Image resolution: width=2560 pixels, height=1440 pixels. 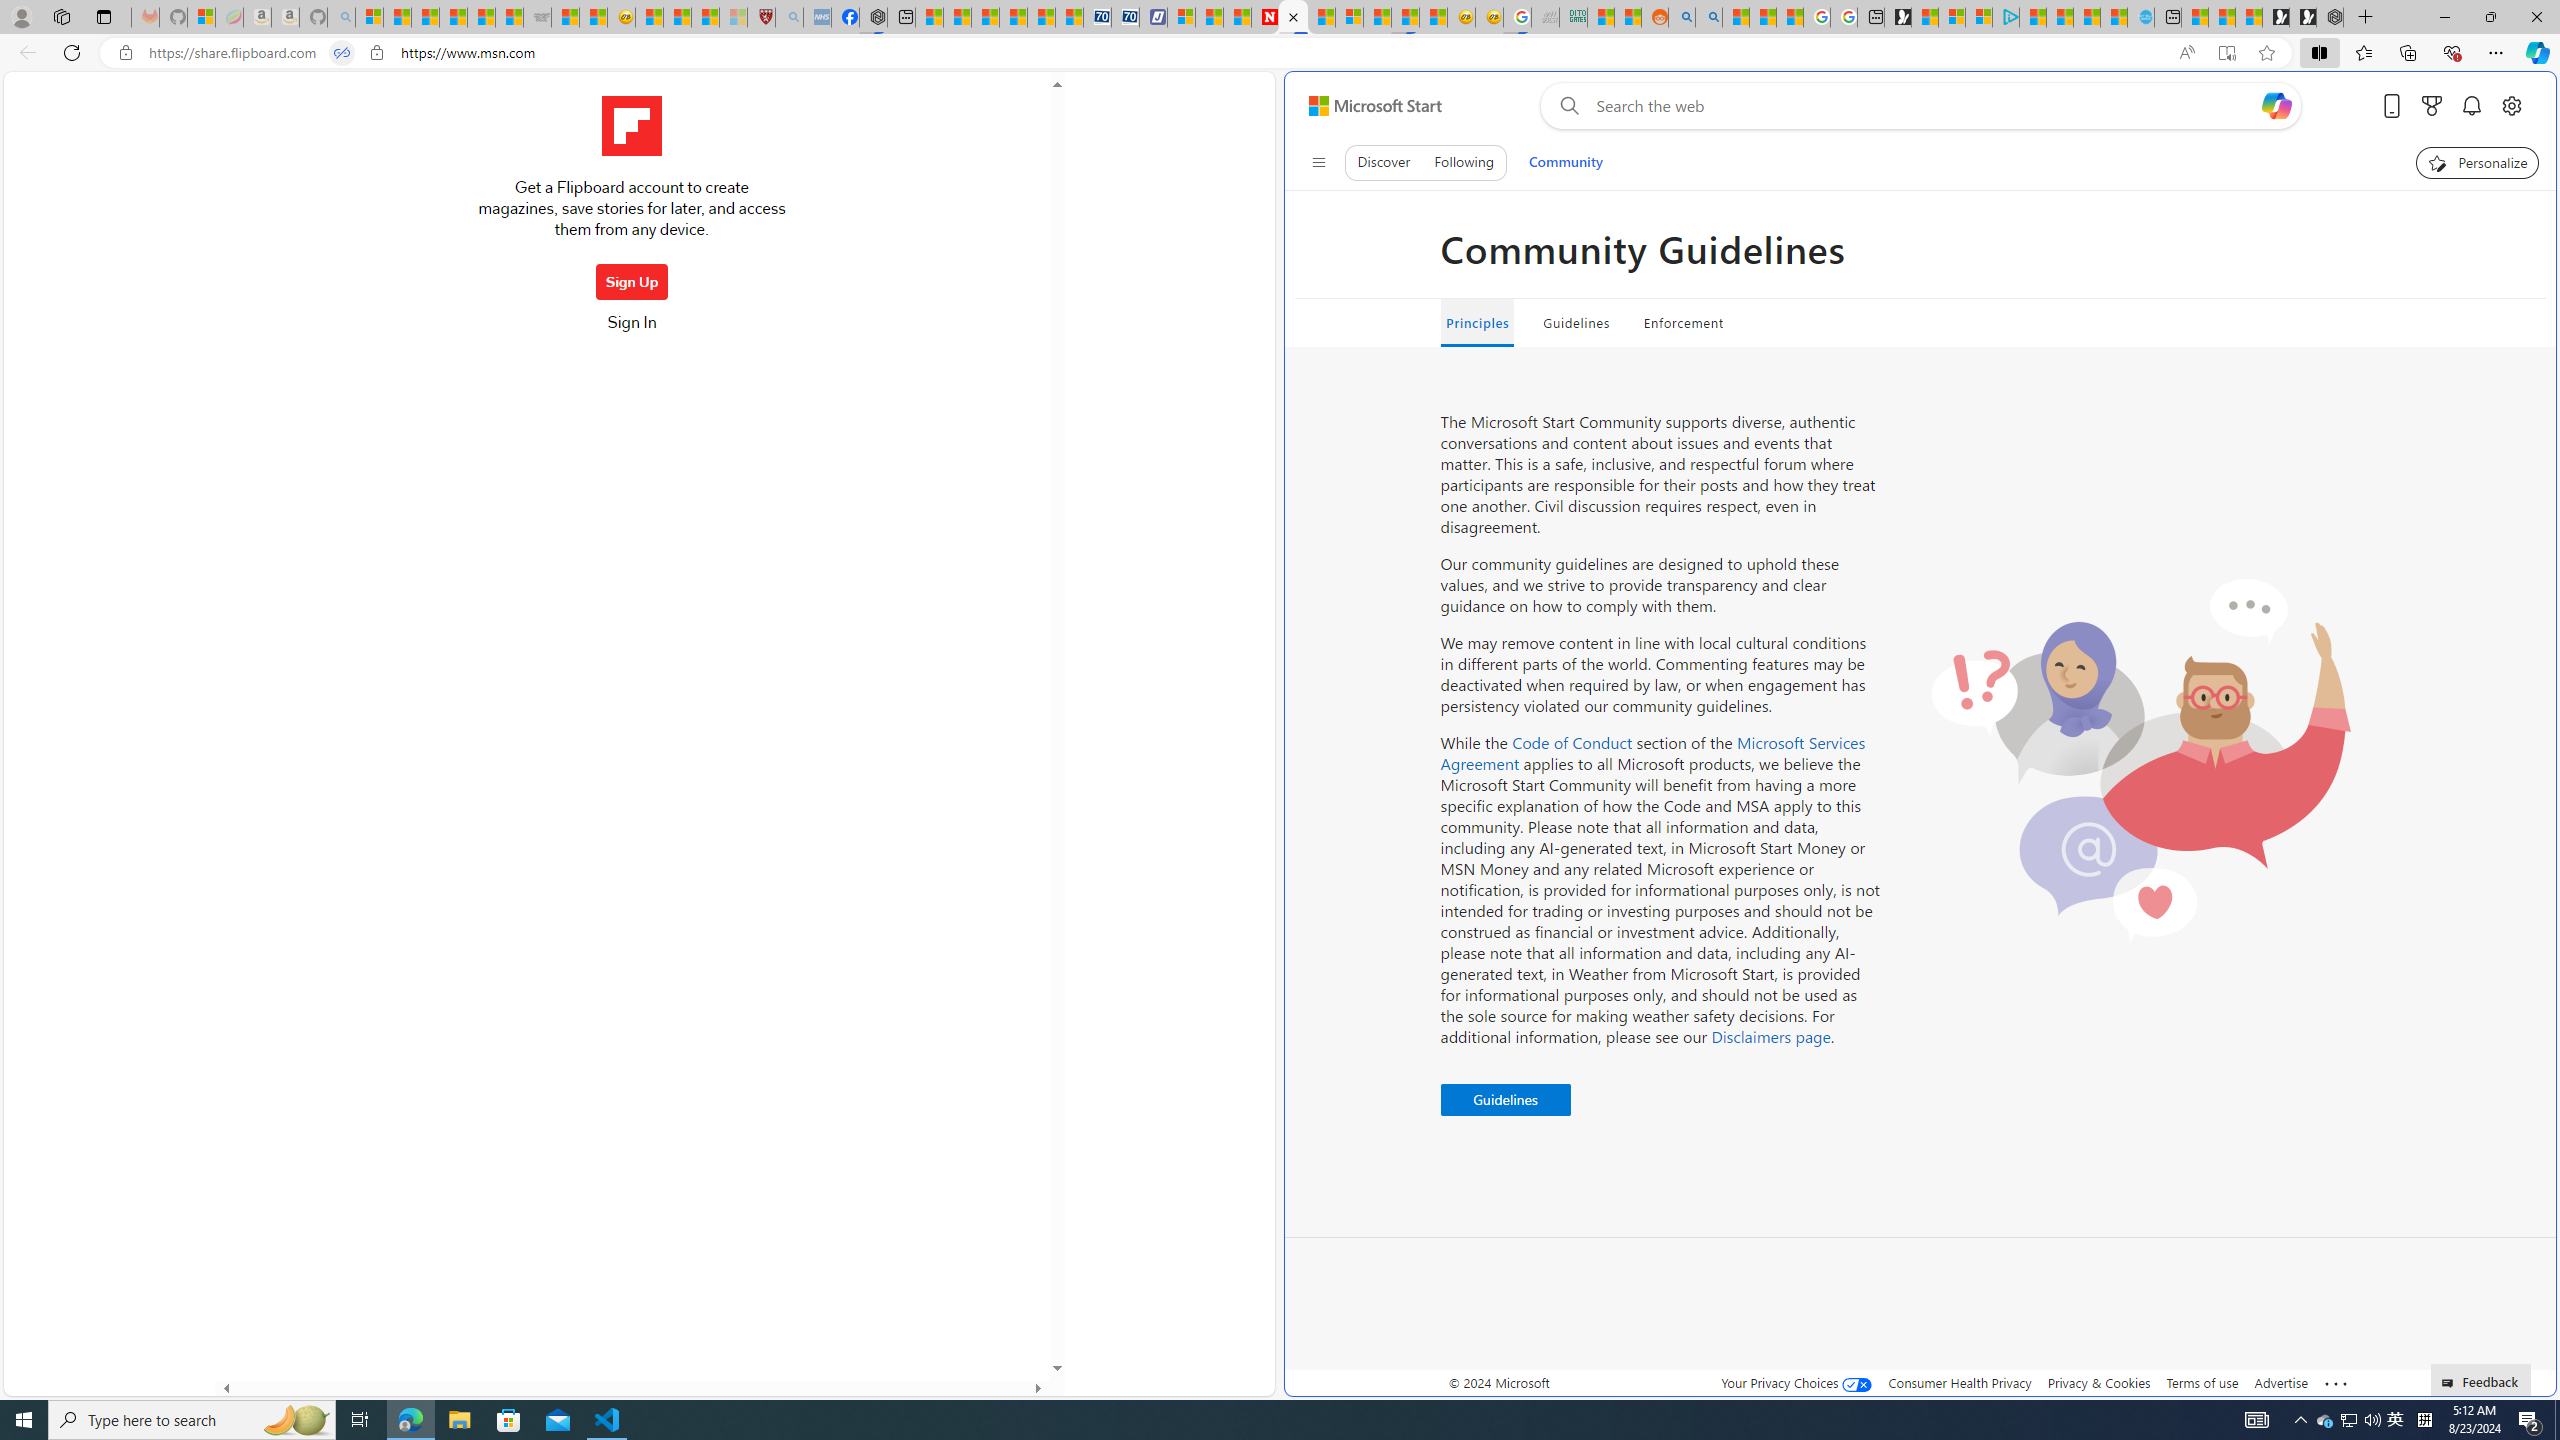 I want to click on Microsoft Start Gaming, so click(x=1898, y=17).